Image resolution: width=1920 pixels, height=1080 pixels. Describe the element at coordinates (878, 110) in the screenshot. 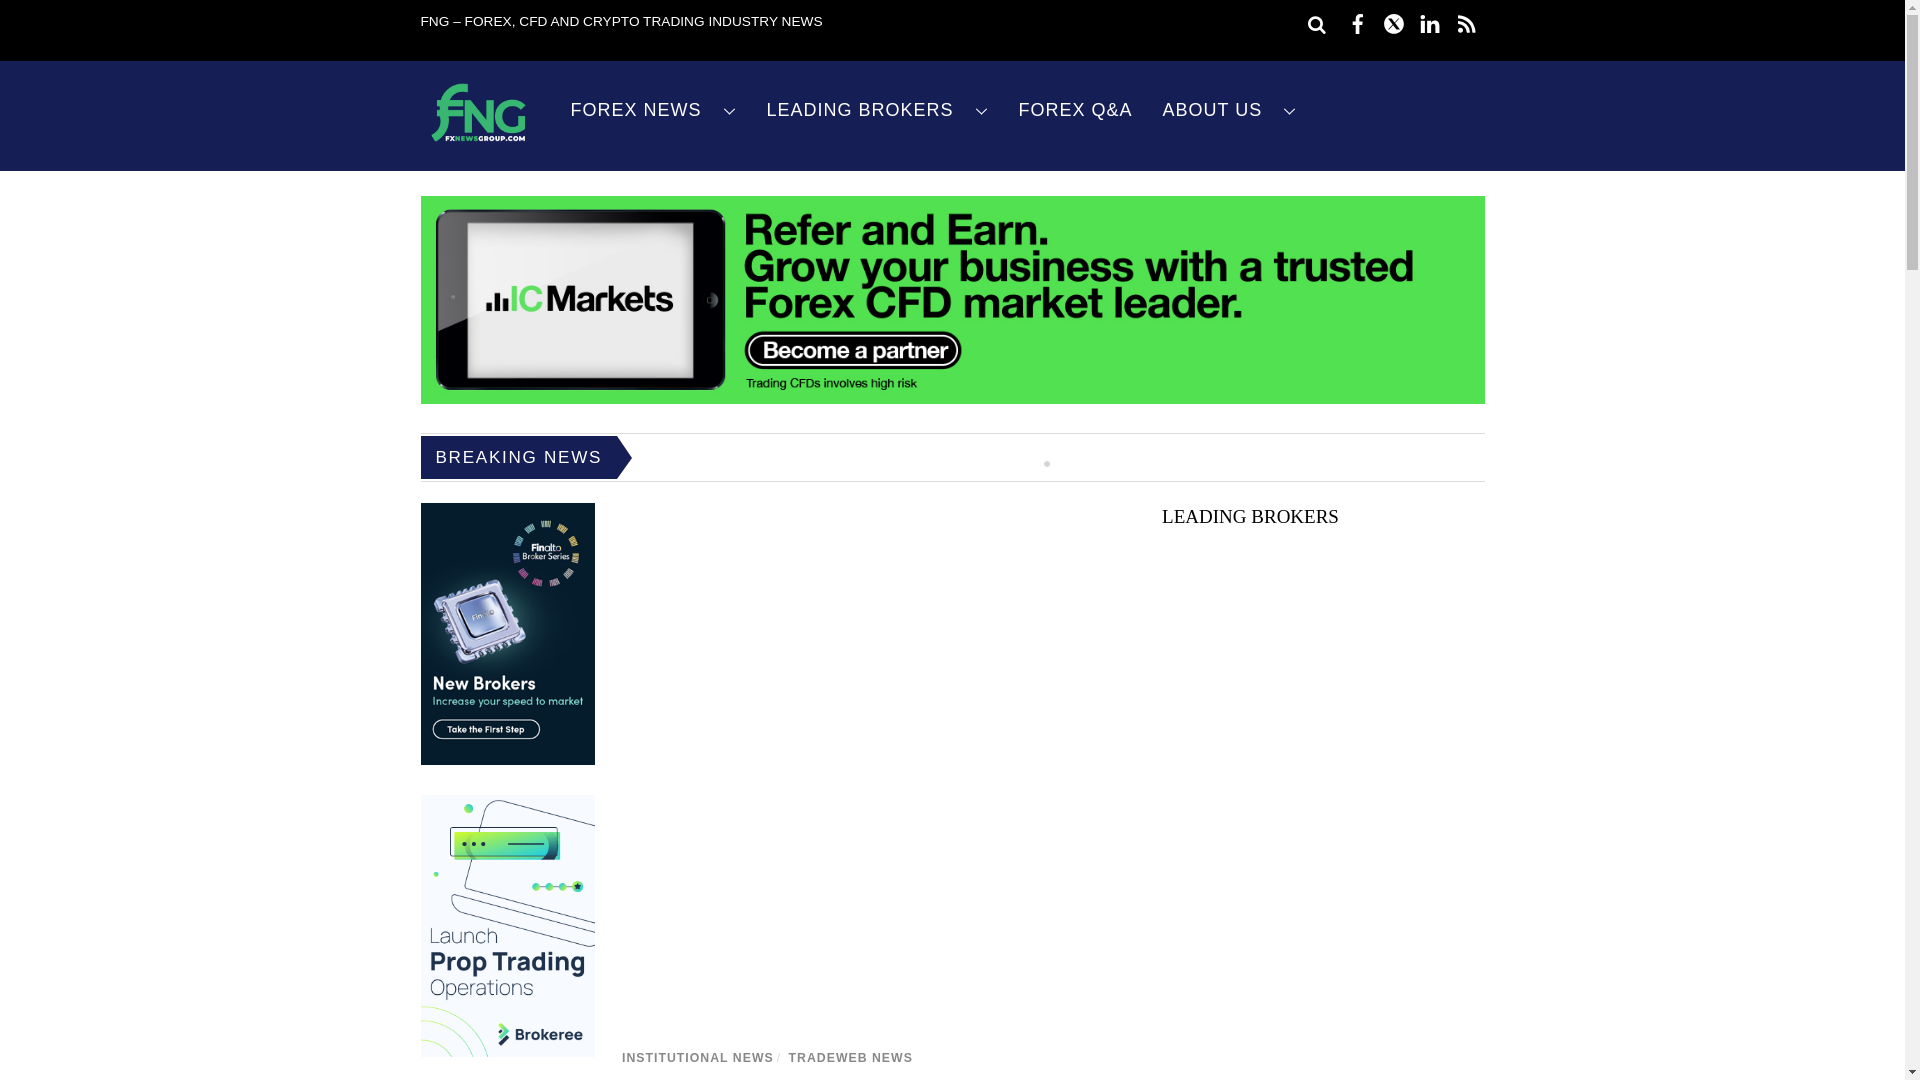

I see `LEADING BROKERS` at that location.